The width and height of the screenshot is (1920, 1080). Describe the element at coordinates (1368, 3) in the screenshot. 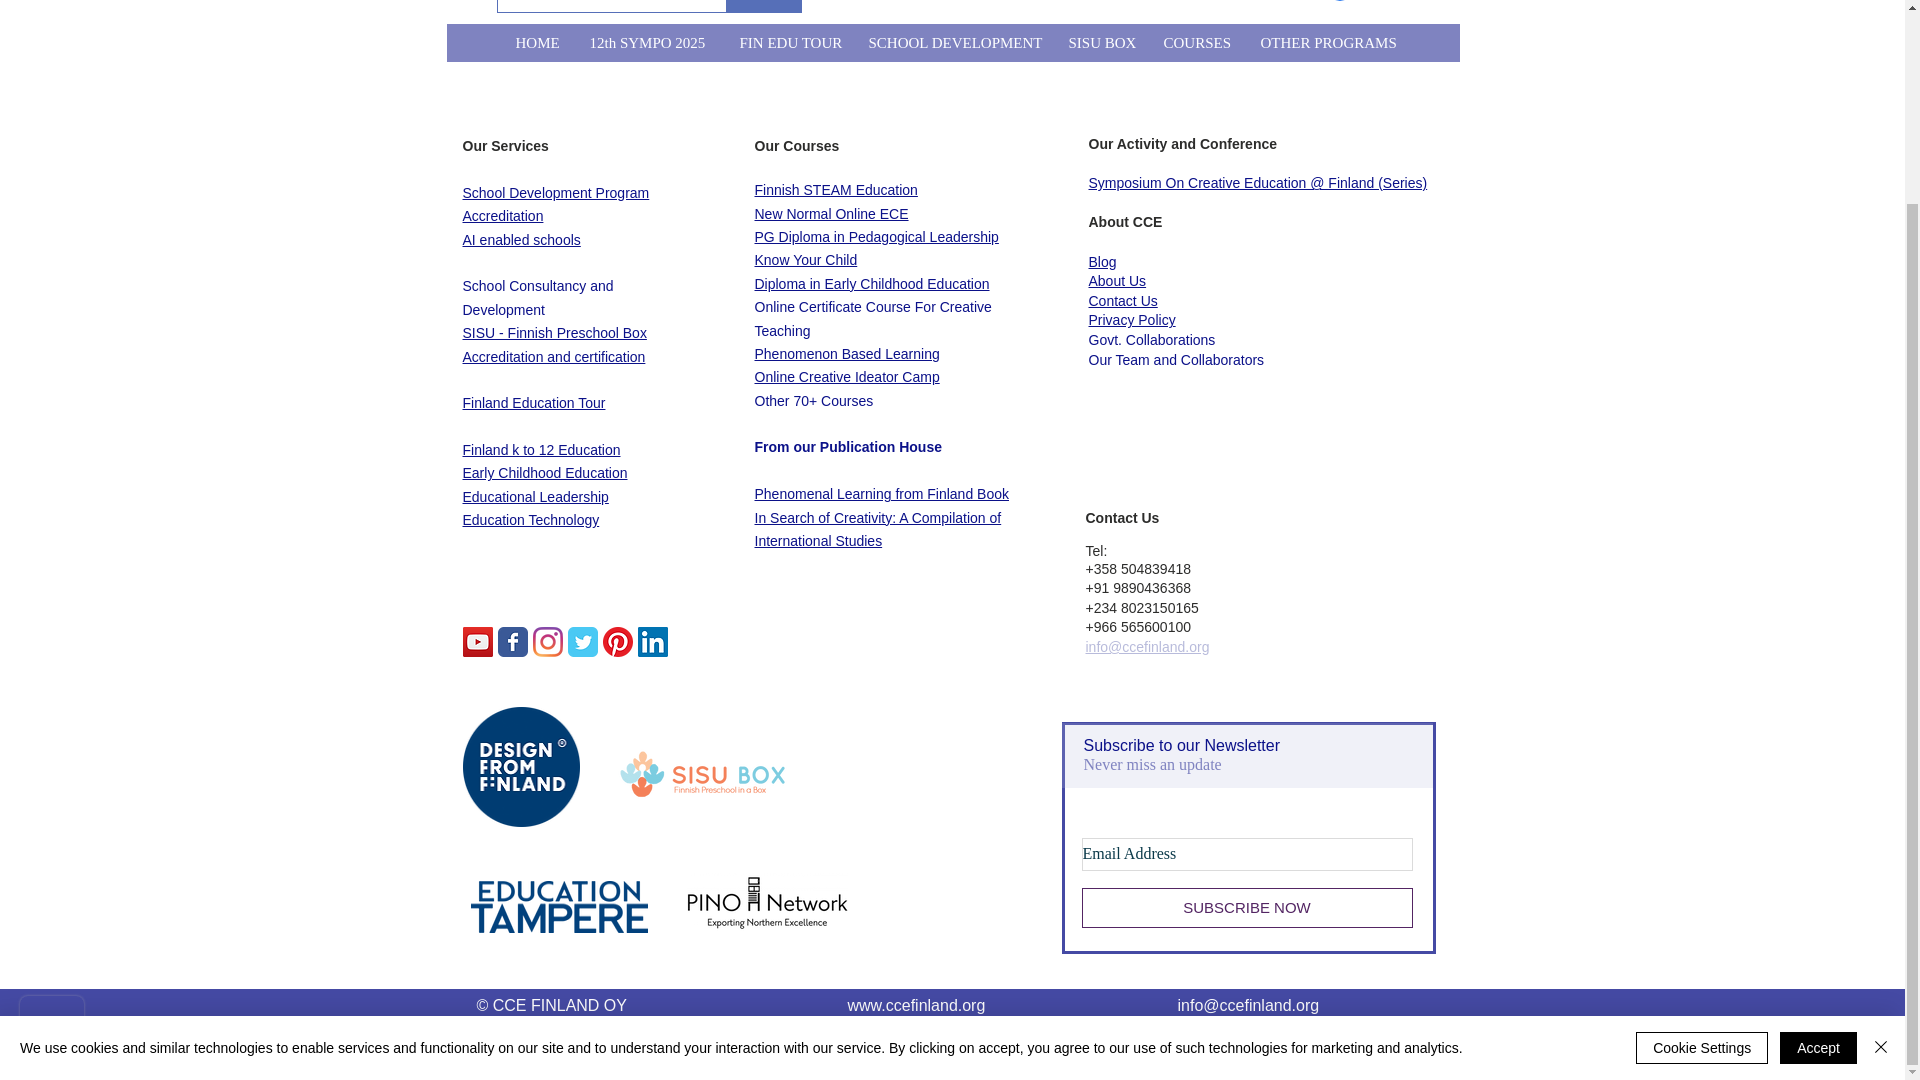

I see `Log In` at that location.